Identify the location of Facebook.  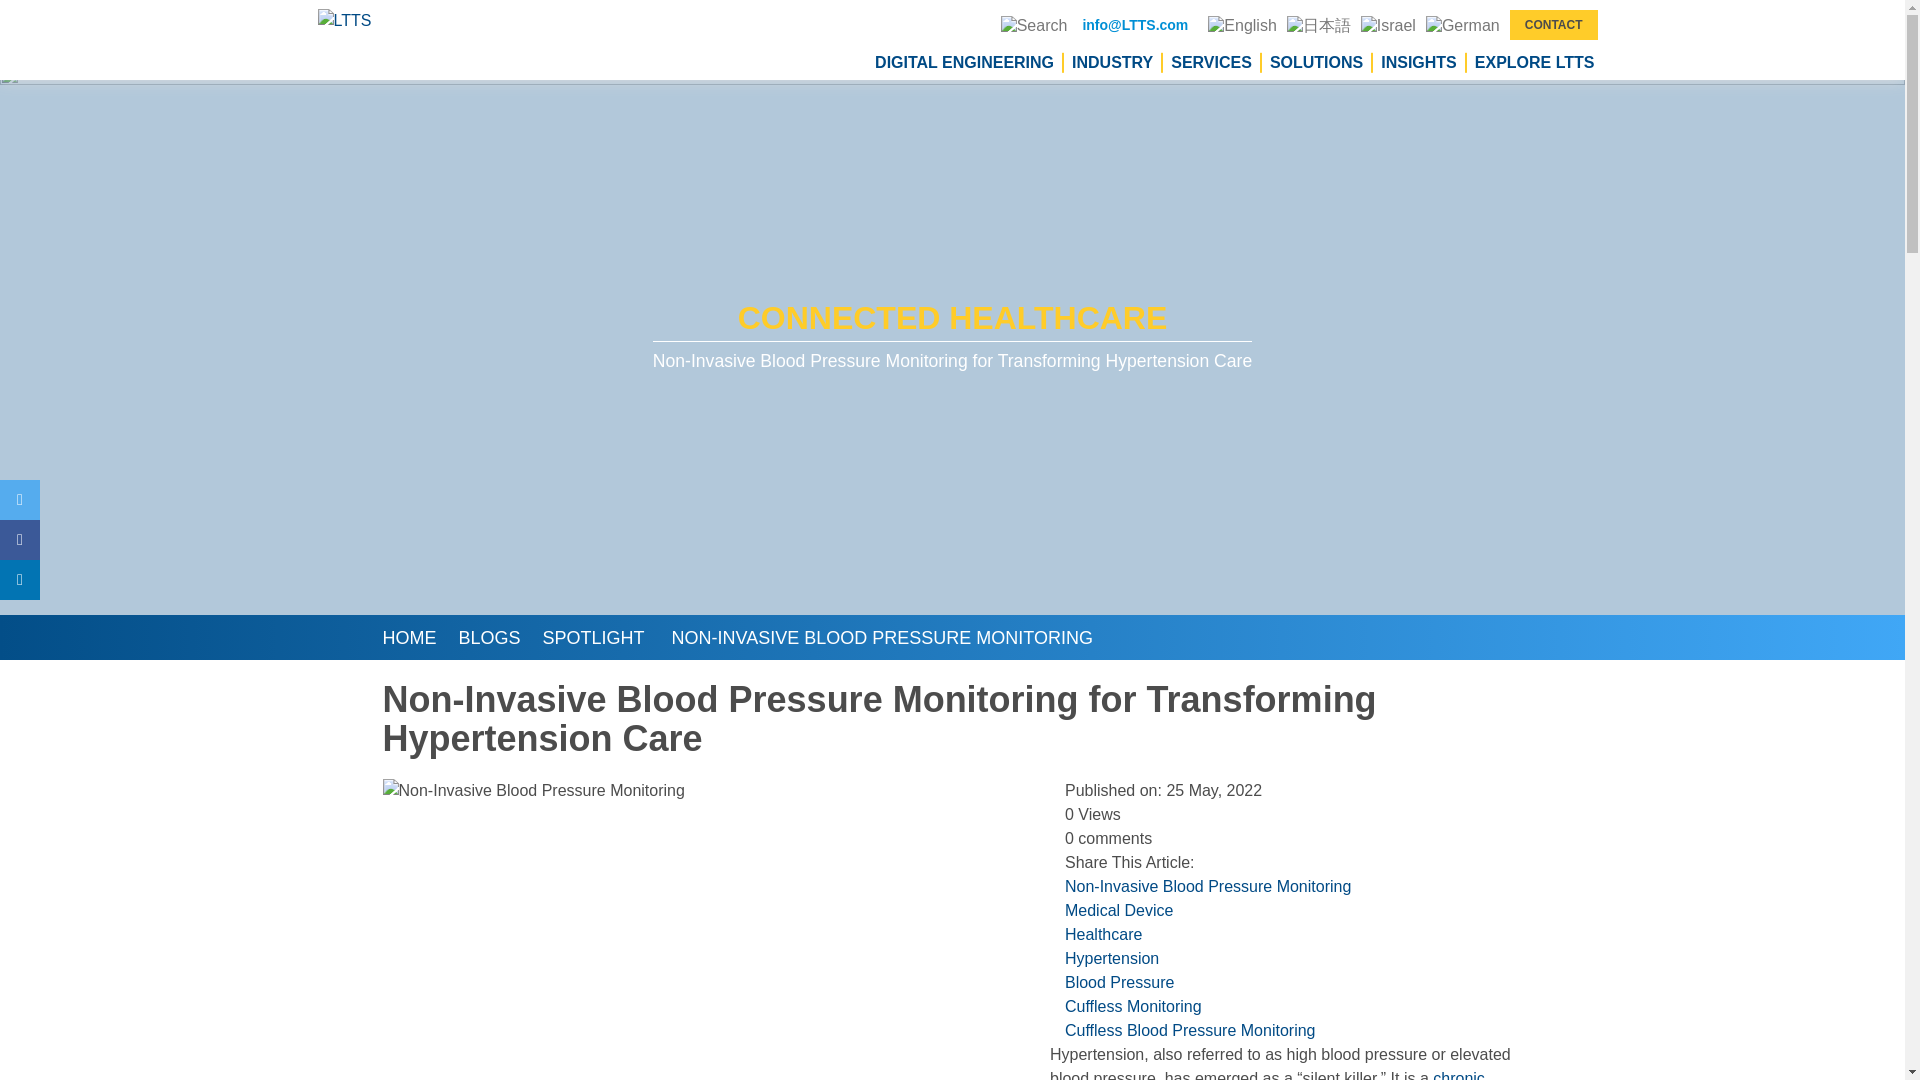
(20, 540).